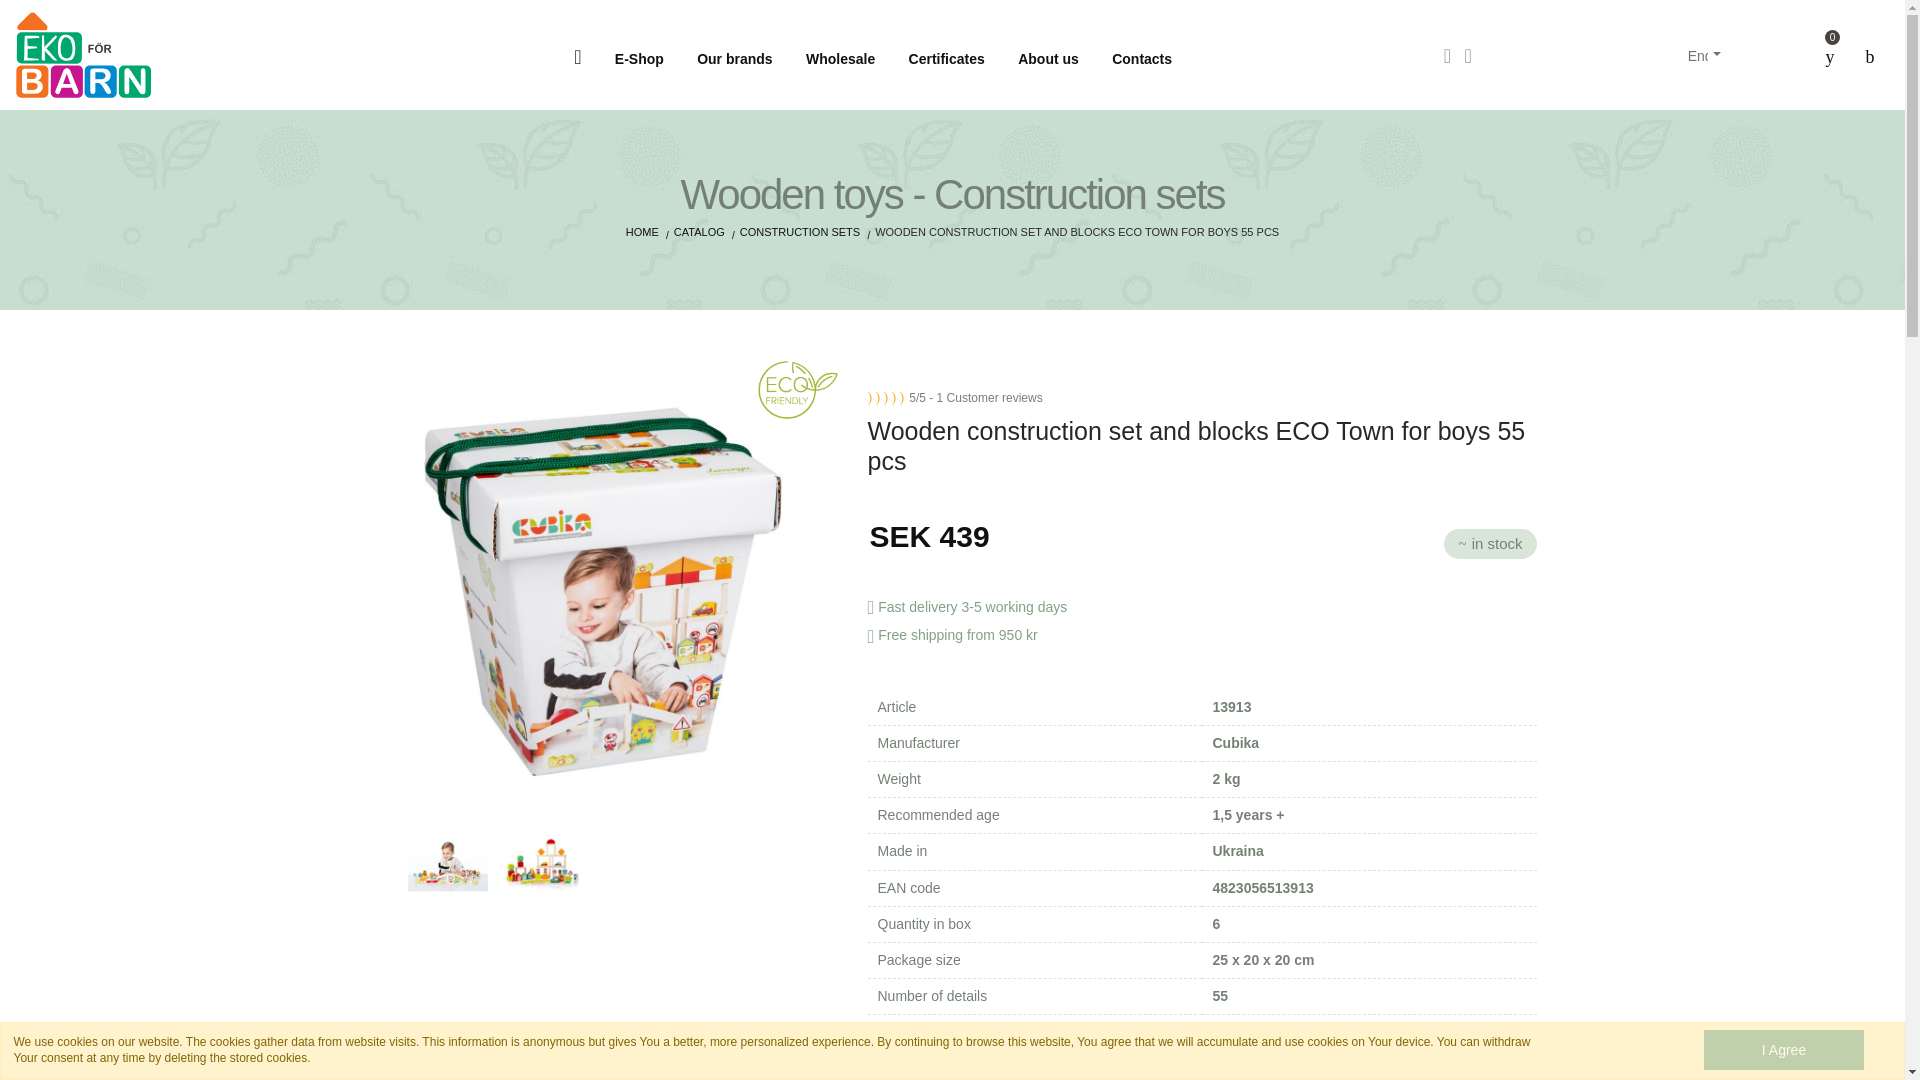 The image size is (1920, 1080). Describe the element at coordinates (1048, 58) in the screenshot. I see `About us` at that location.